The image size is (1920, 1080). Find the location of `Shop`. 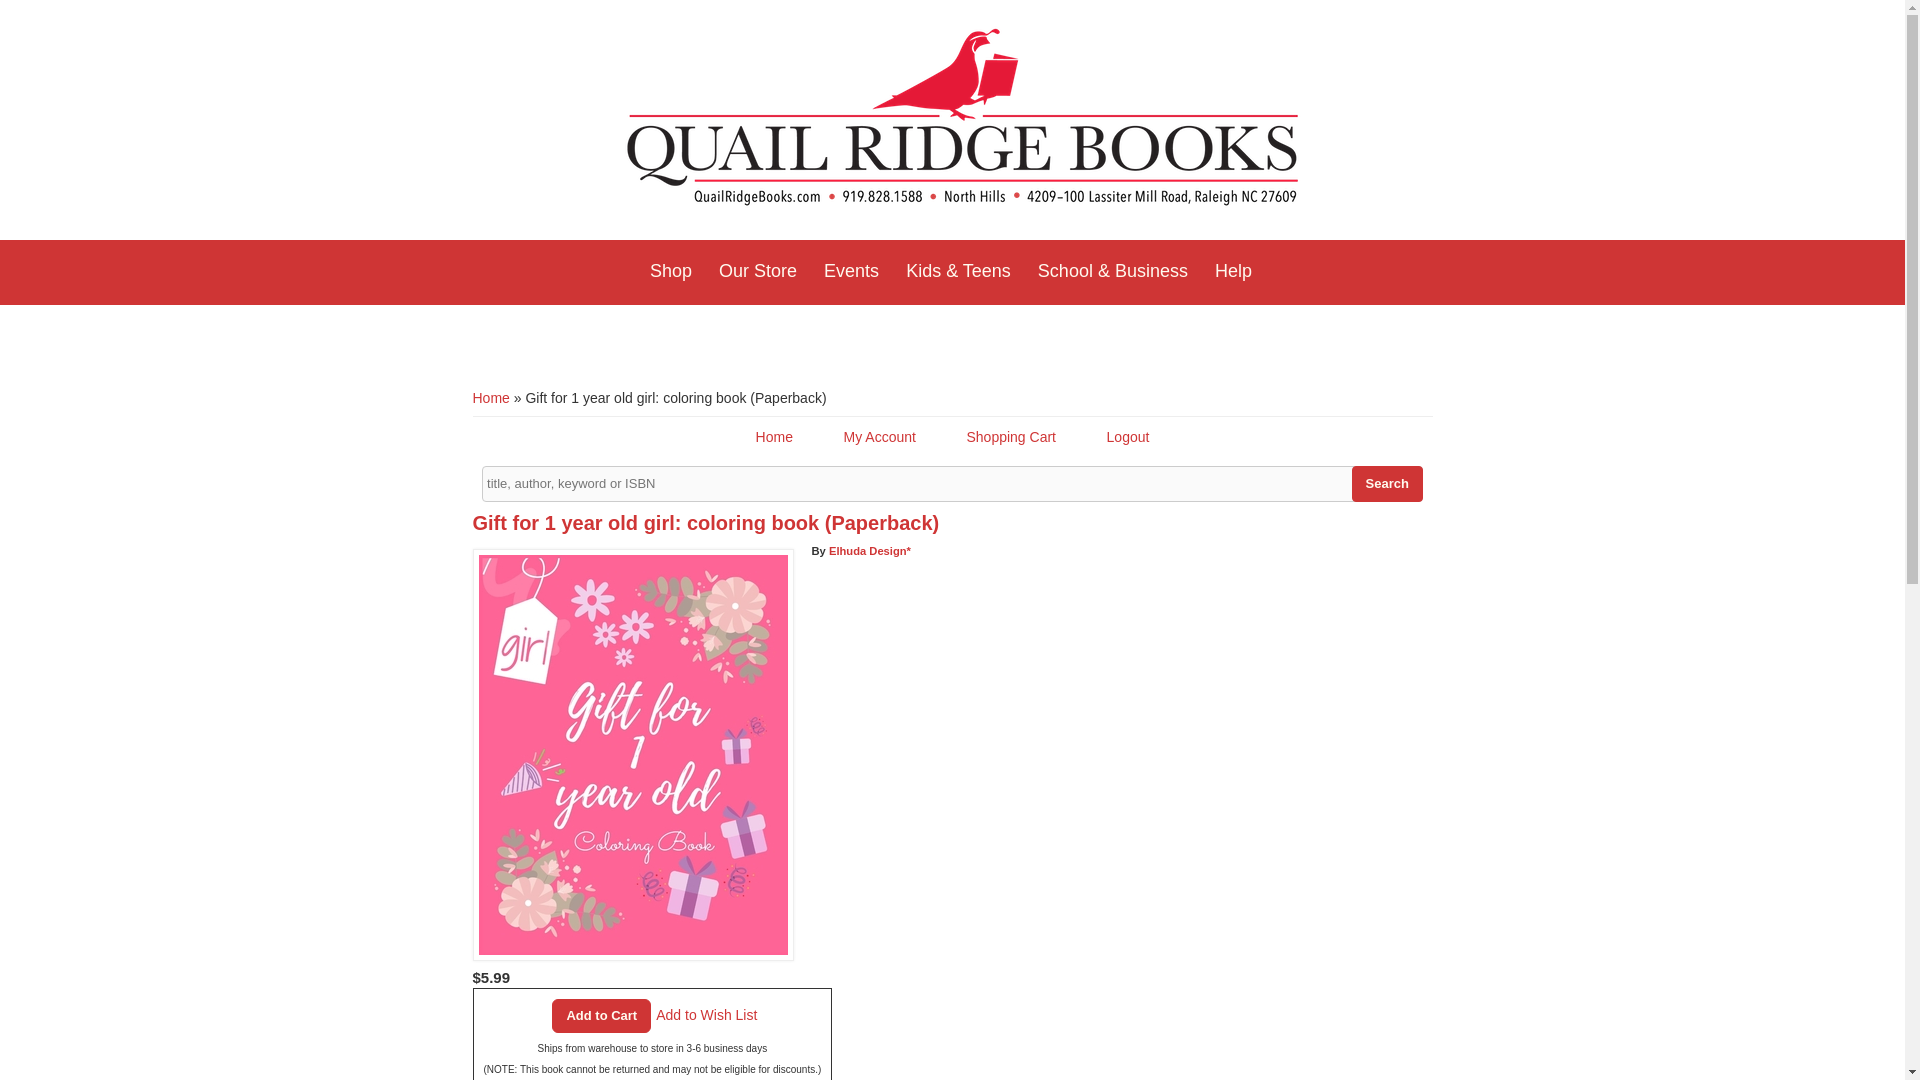

Shop is located at coordinates (670, 271).